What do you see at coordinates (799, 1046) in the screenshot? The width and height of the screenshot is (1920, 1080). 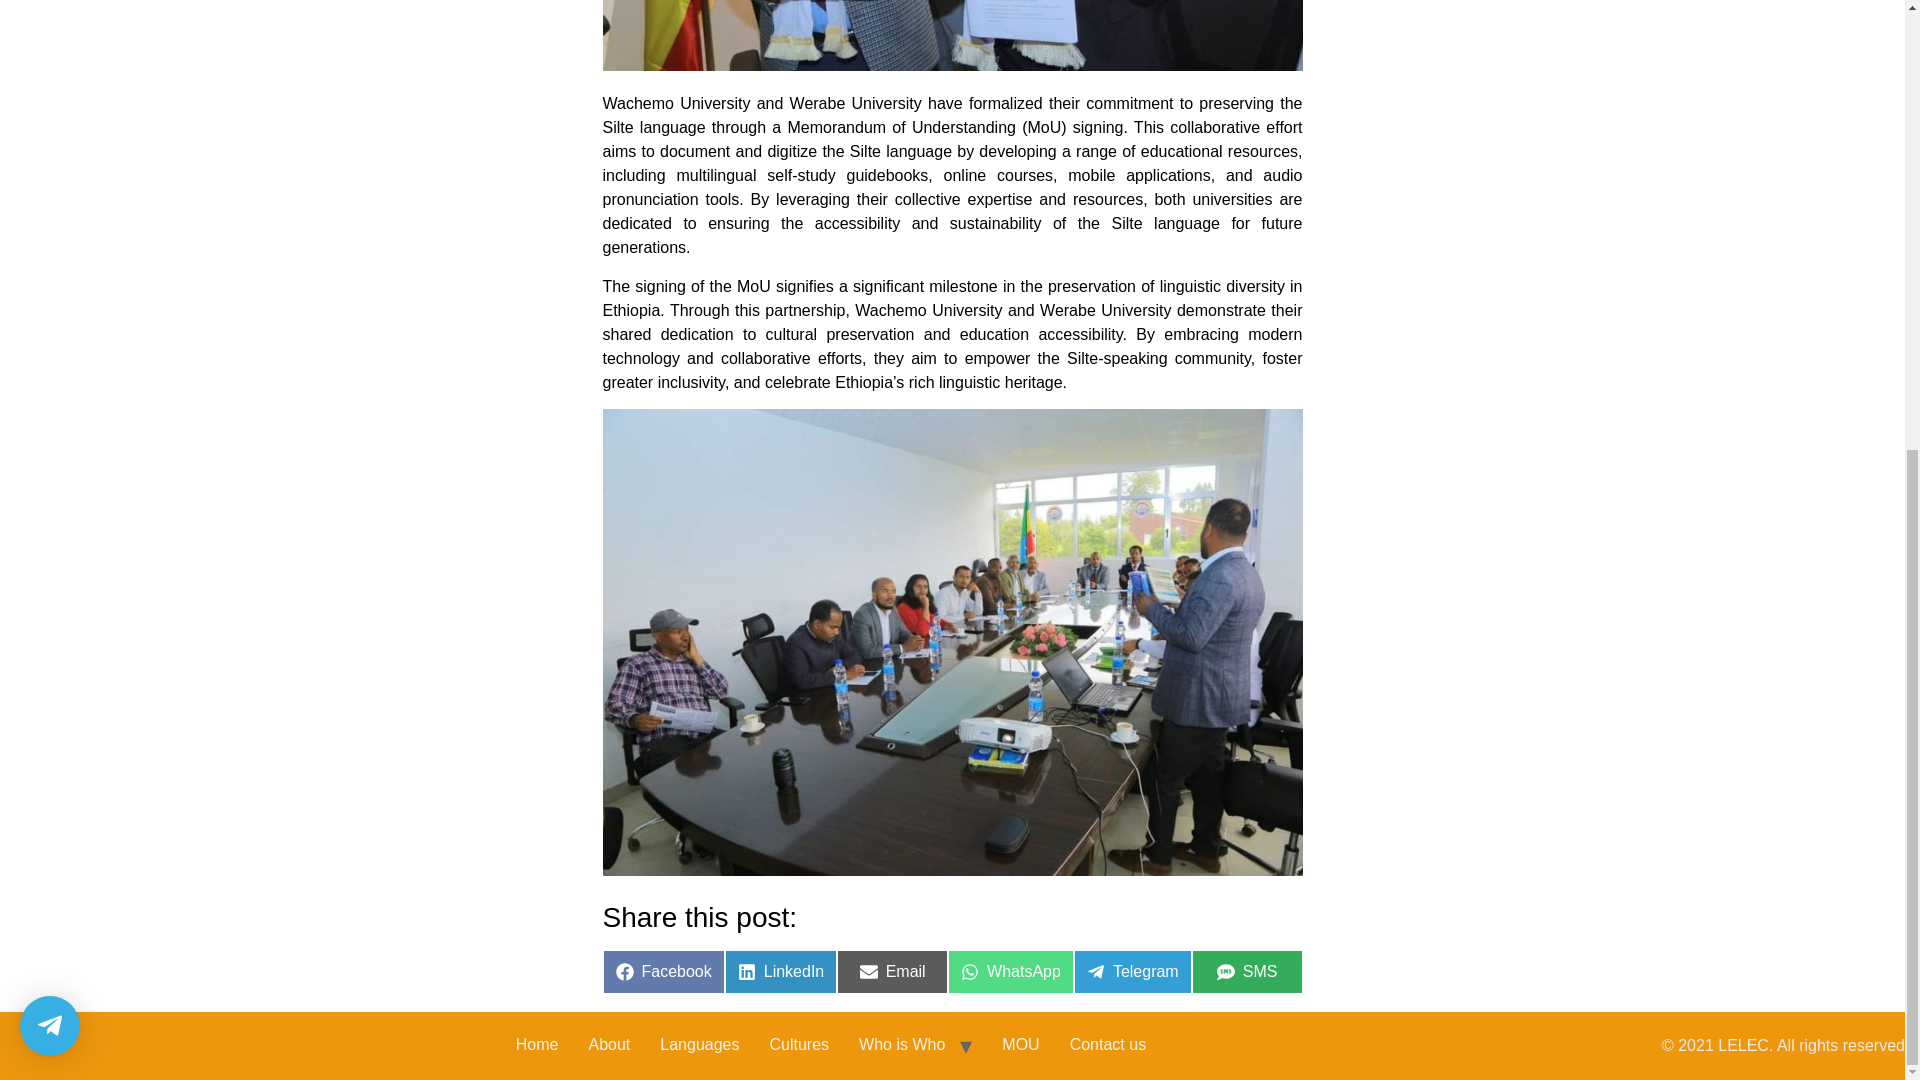 I see `Cultures` at bounding box center [799, 1046].